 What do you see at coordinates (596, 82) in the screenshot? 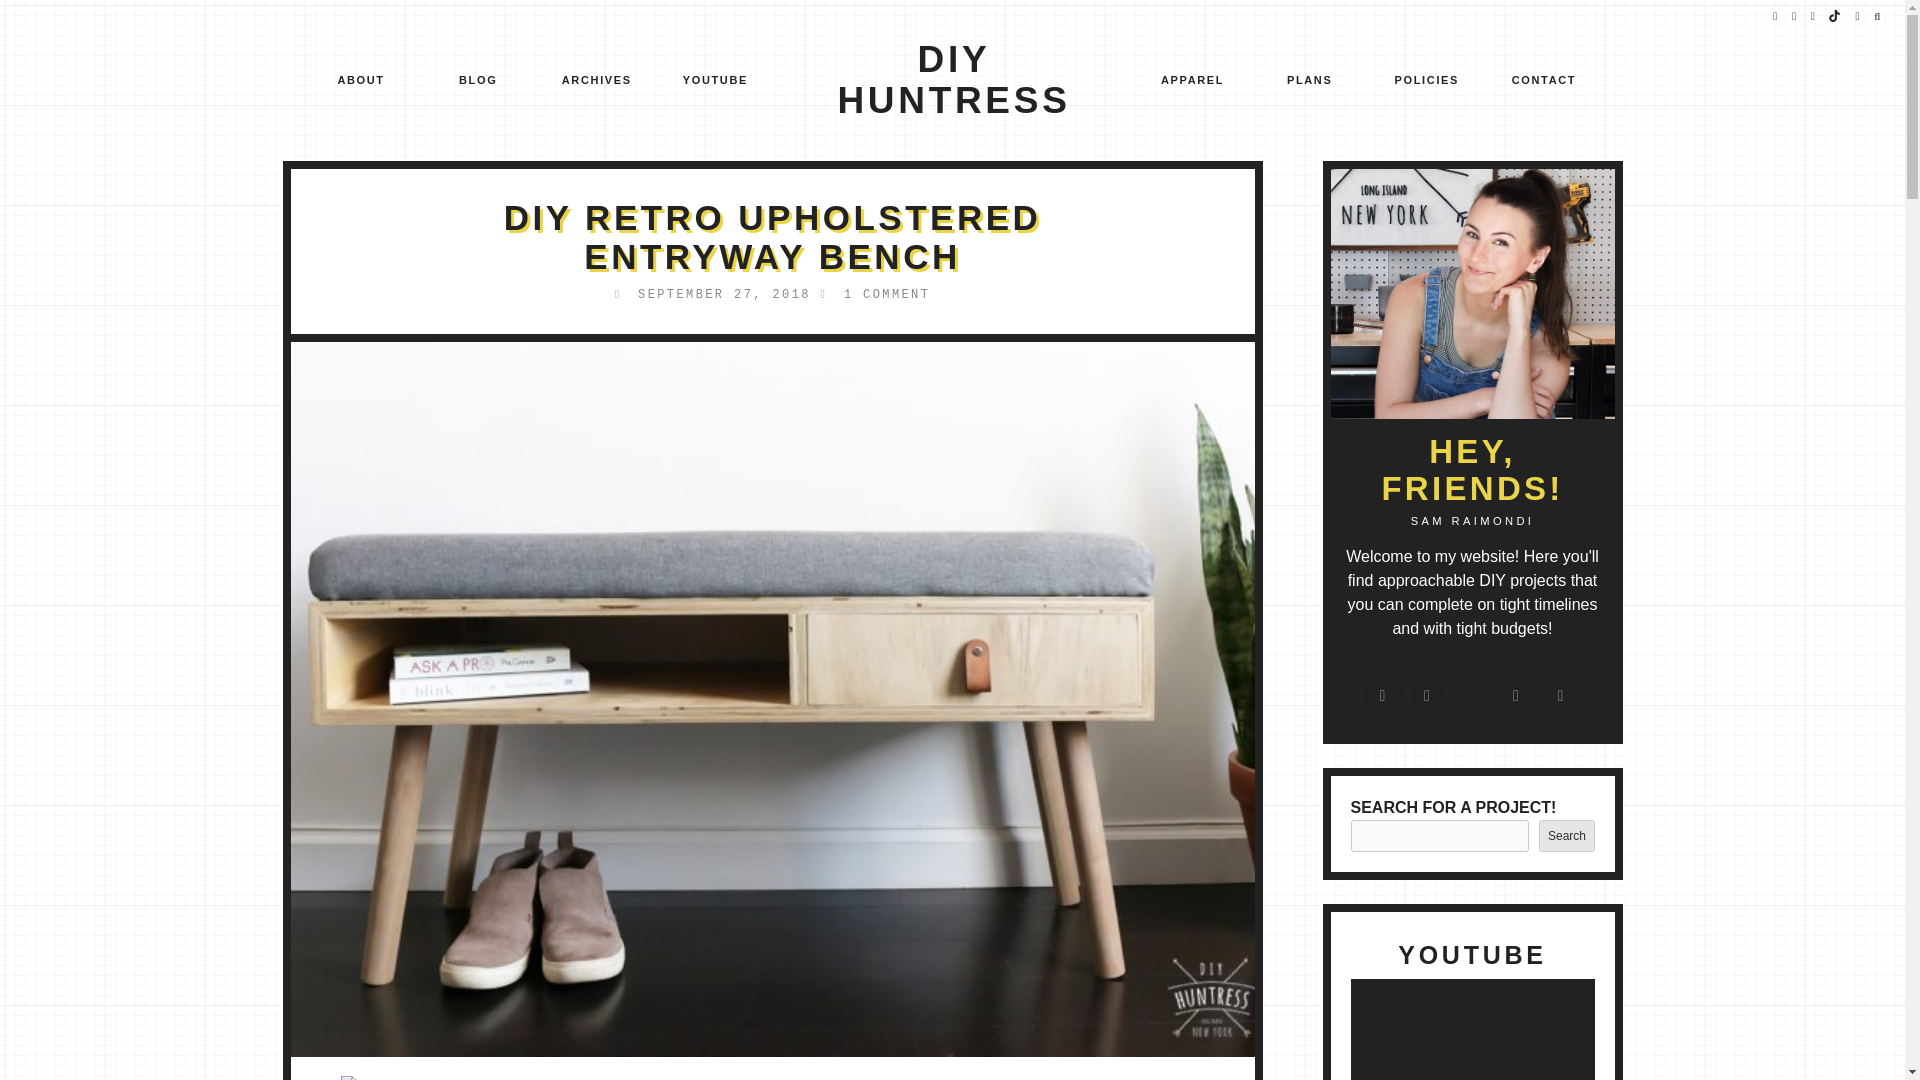
I see `ARCHIVES` at bounding box center [596, 82].